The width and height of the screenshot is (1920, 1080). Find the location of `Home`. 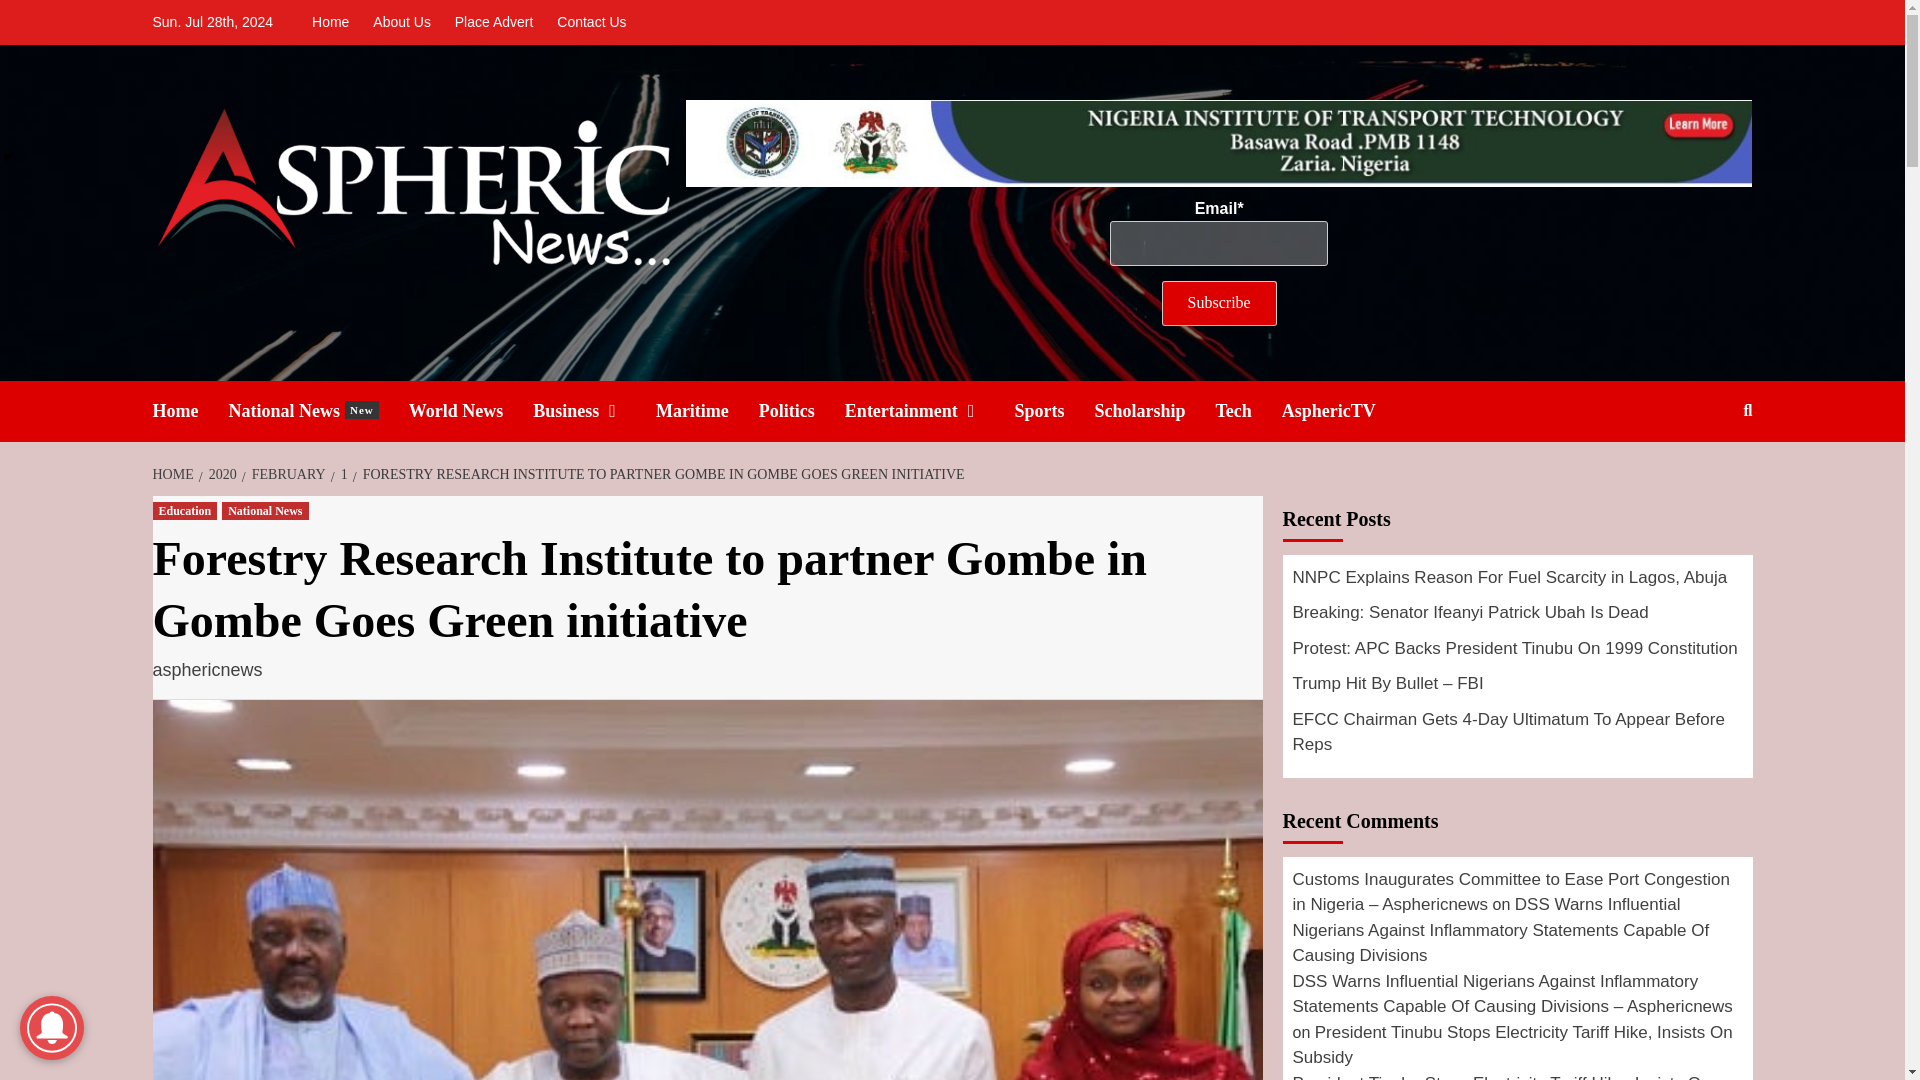

Home is located at coordinates (318, 411).